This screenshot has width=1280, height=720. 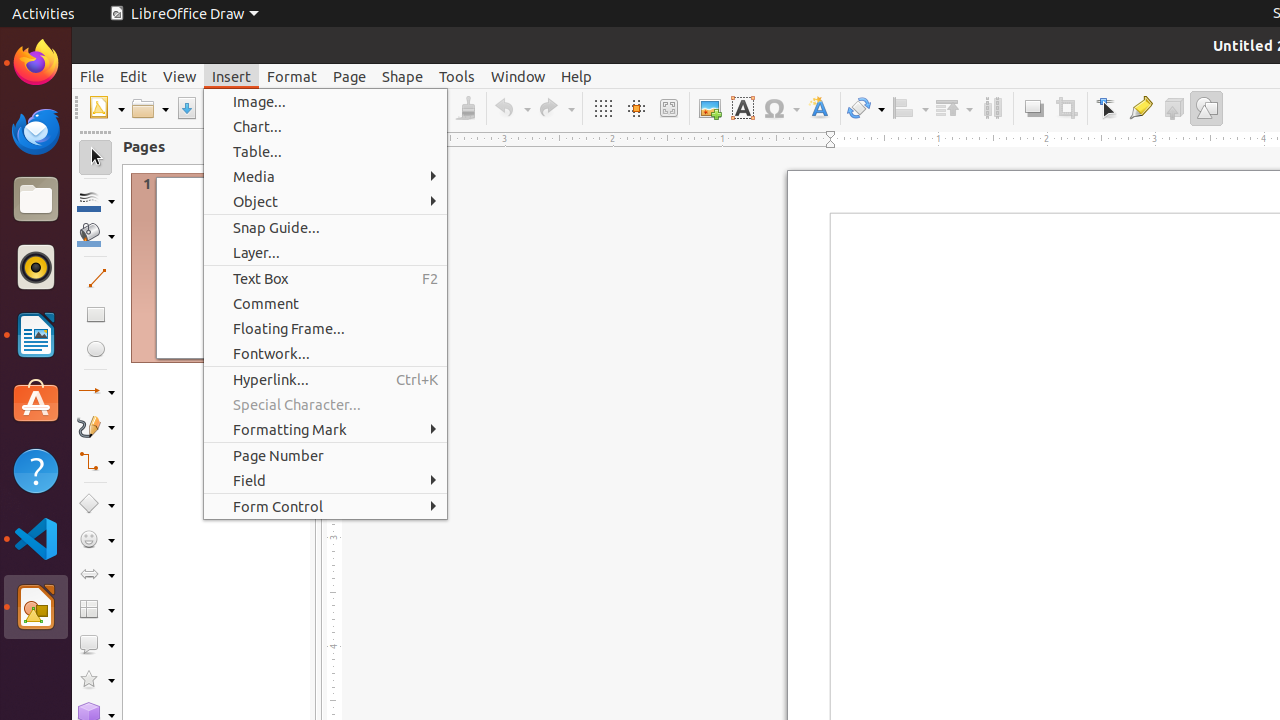 What do you see at coordinates (350, 76) in the screenshot?
I see `Page` at bounding box center [350, 76].